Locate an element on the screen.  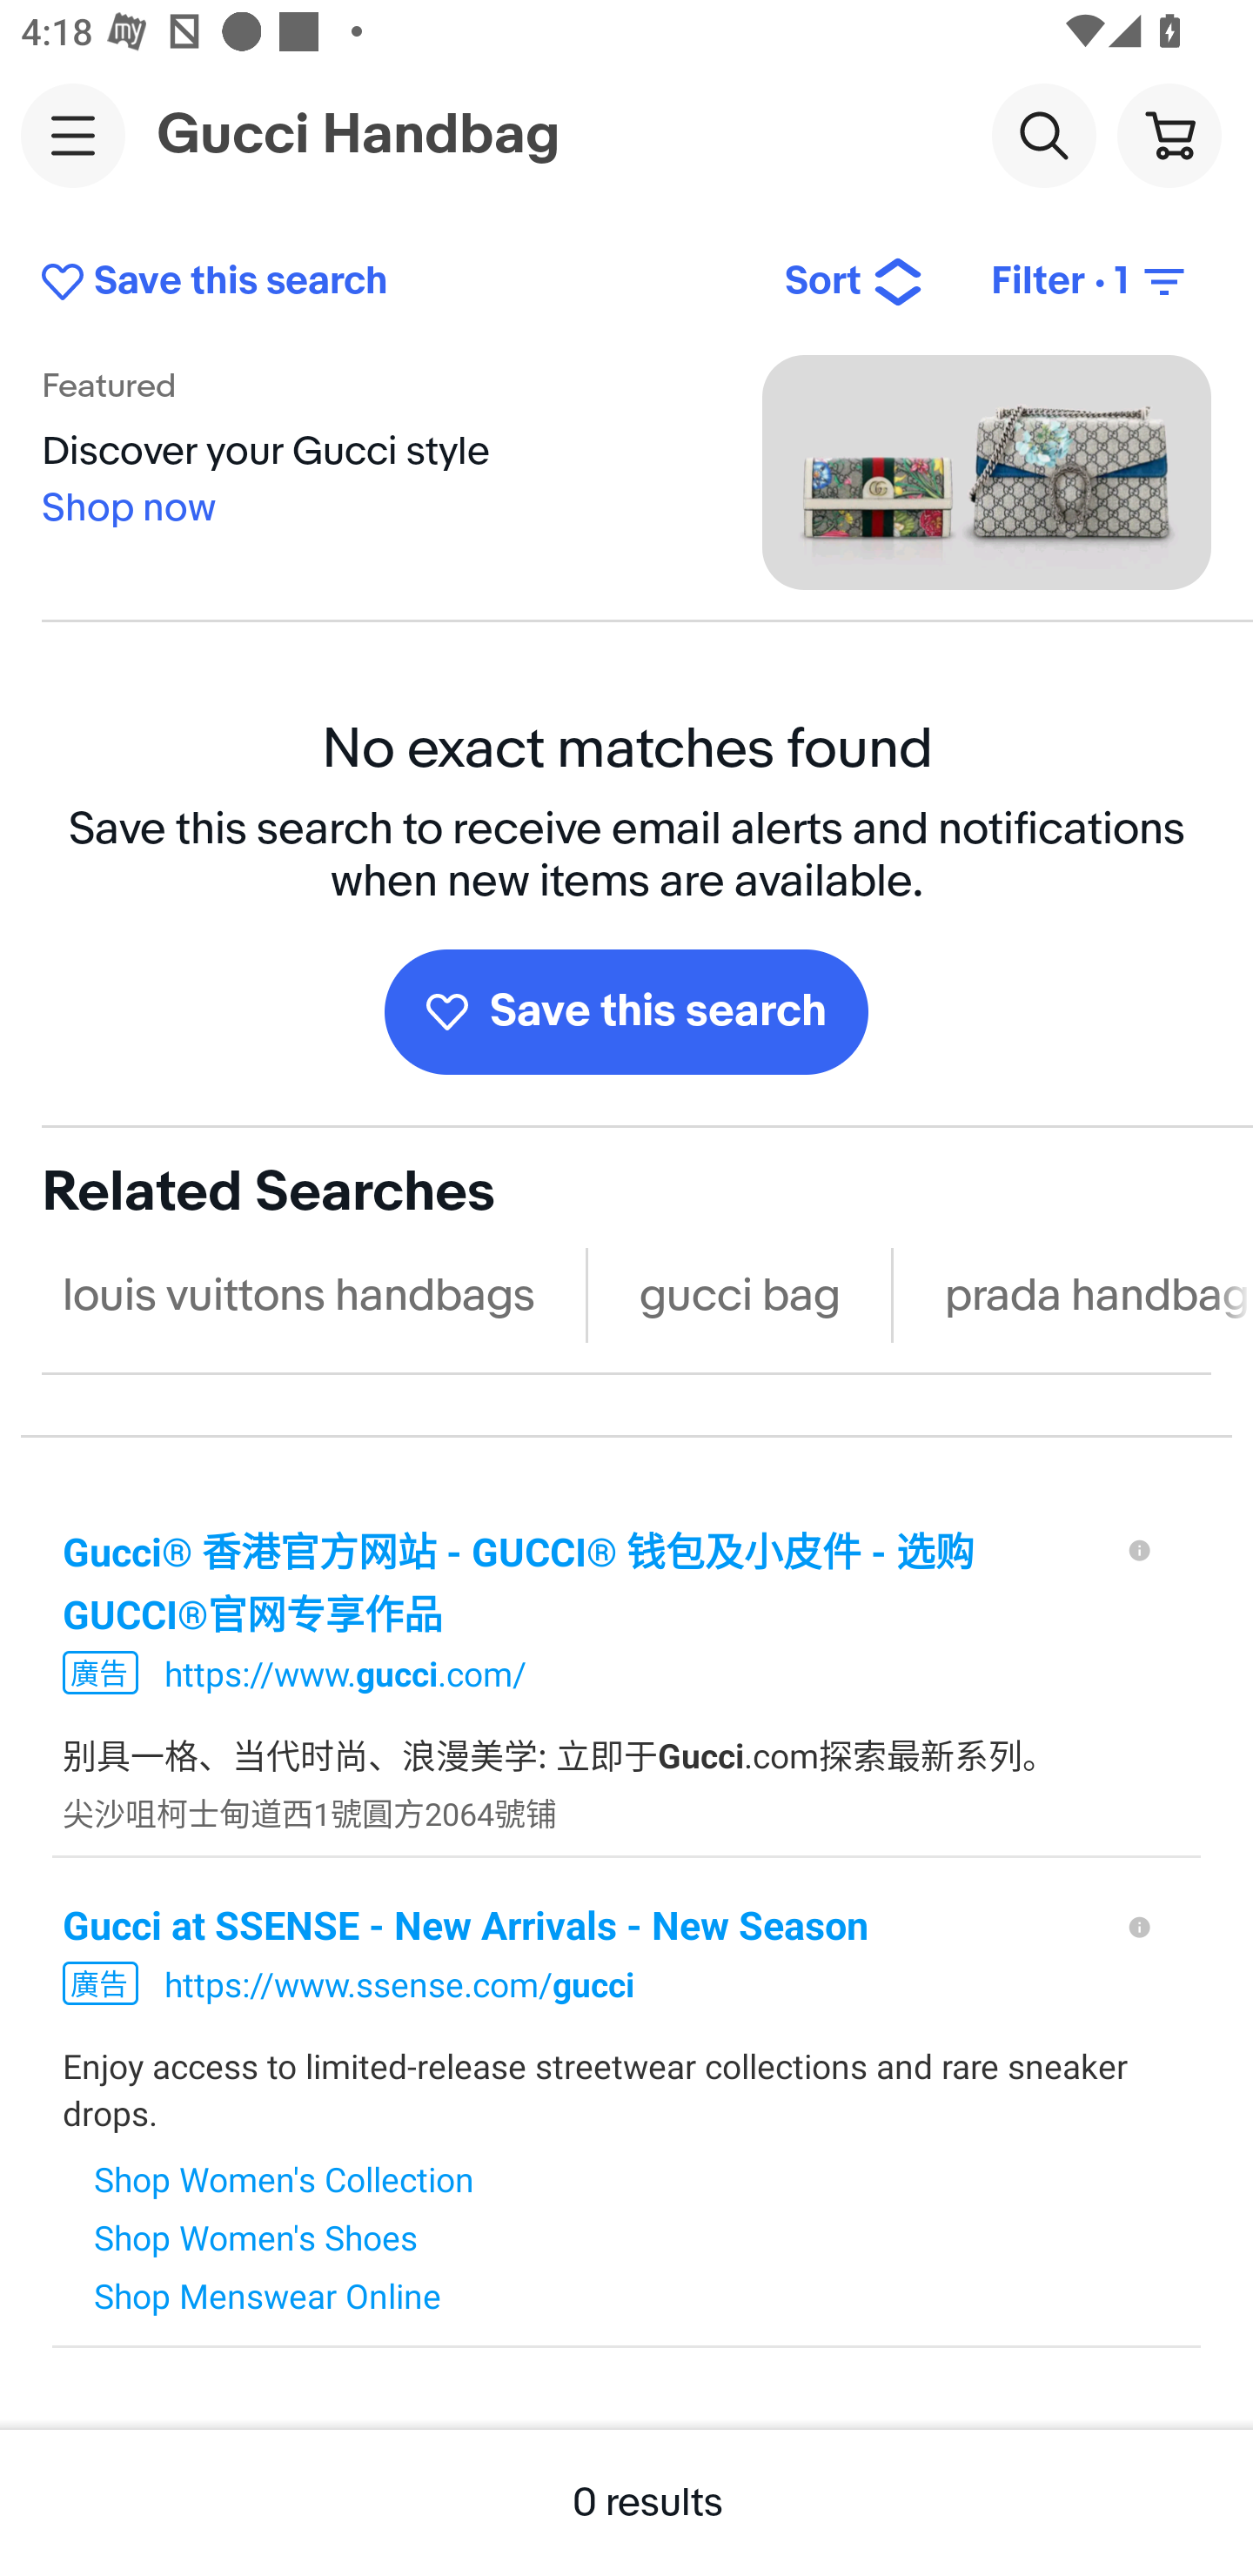
Filter • 1 Filter (1 applied) is located at coordinates (1090, 282).